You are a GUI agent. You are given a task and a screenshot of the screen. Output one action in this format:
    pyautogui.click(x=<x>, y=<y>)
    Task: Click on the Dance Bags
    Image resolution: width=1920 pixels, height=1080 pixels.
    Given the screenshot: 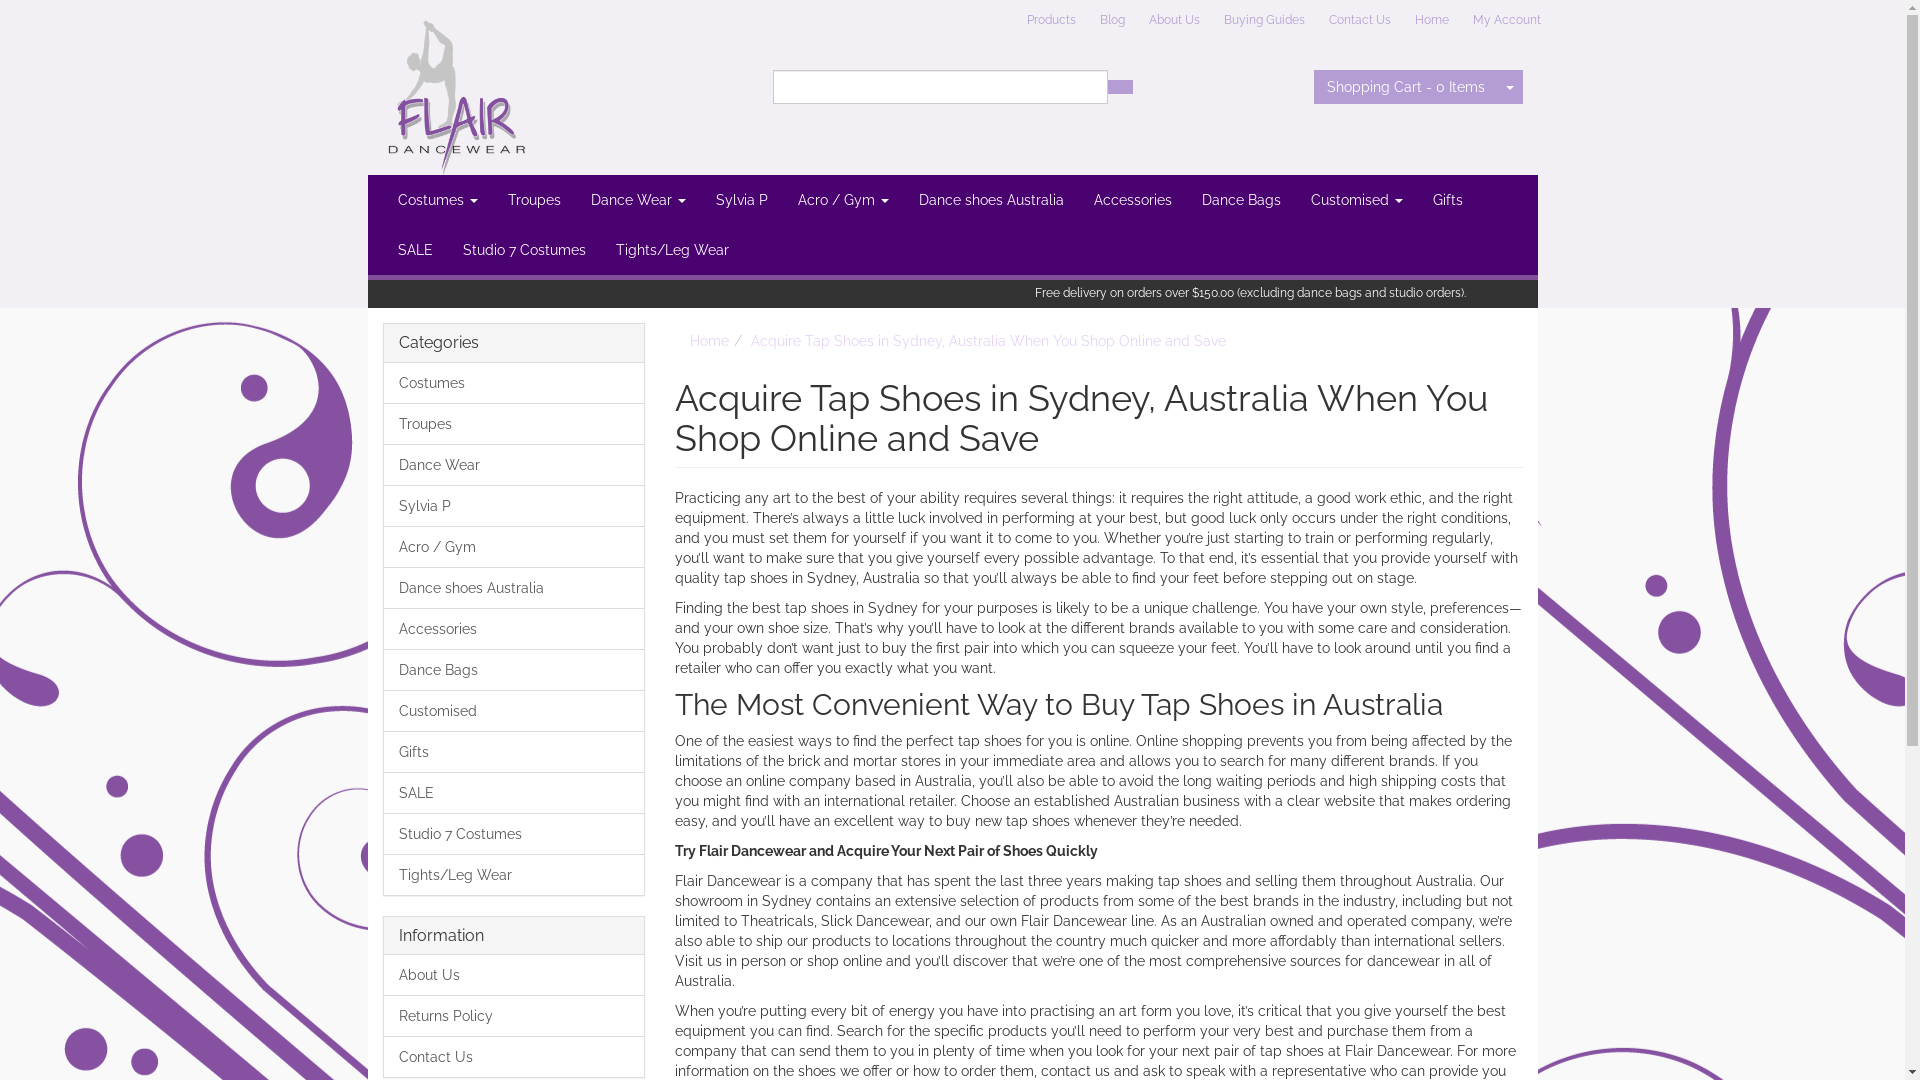 What is the action you would take?
    pyautogui.click(x=1240, y=200)
    